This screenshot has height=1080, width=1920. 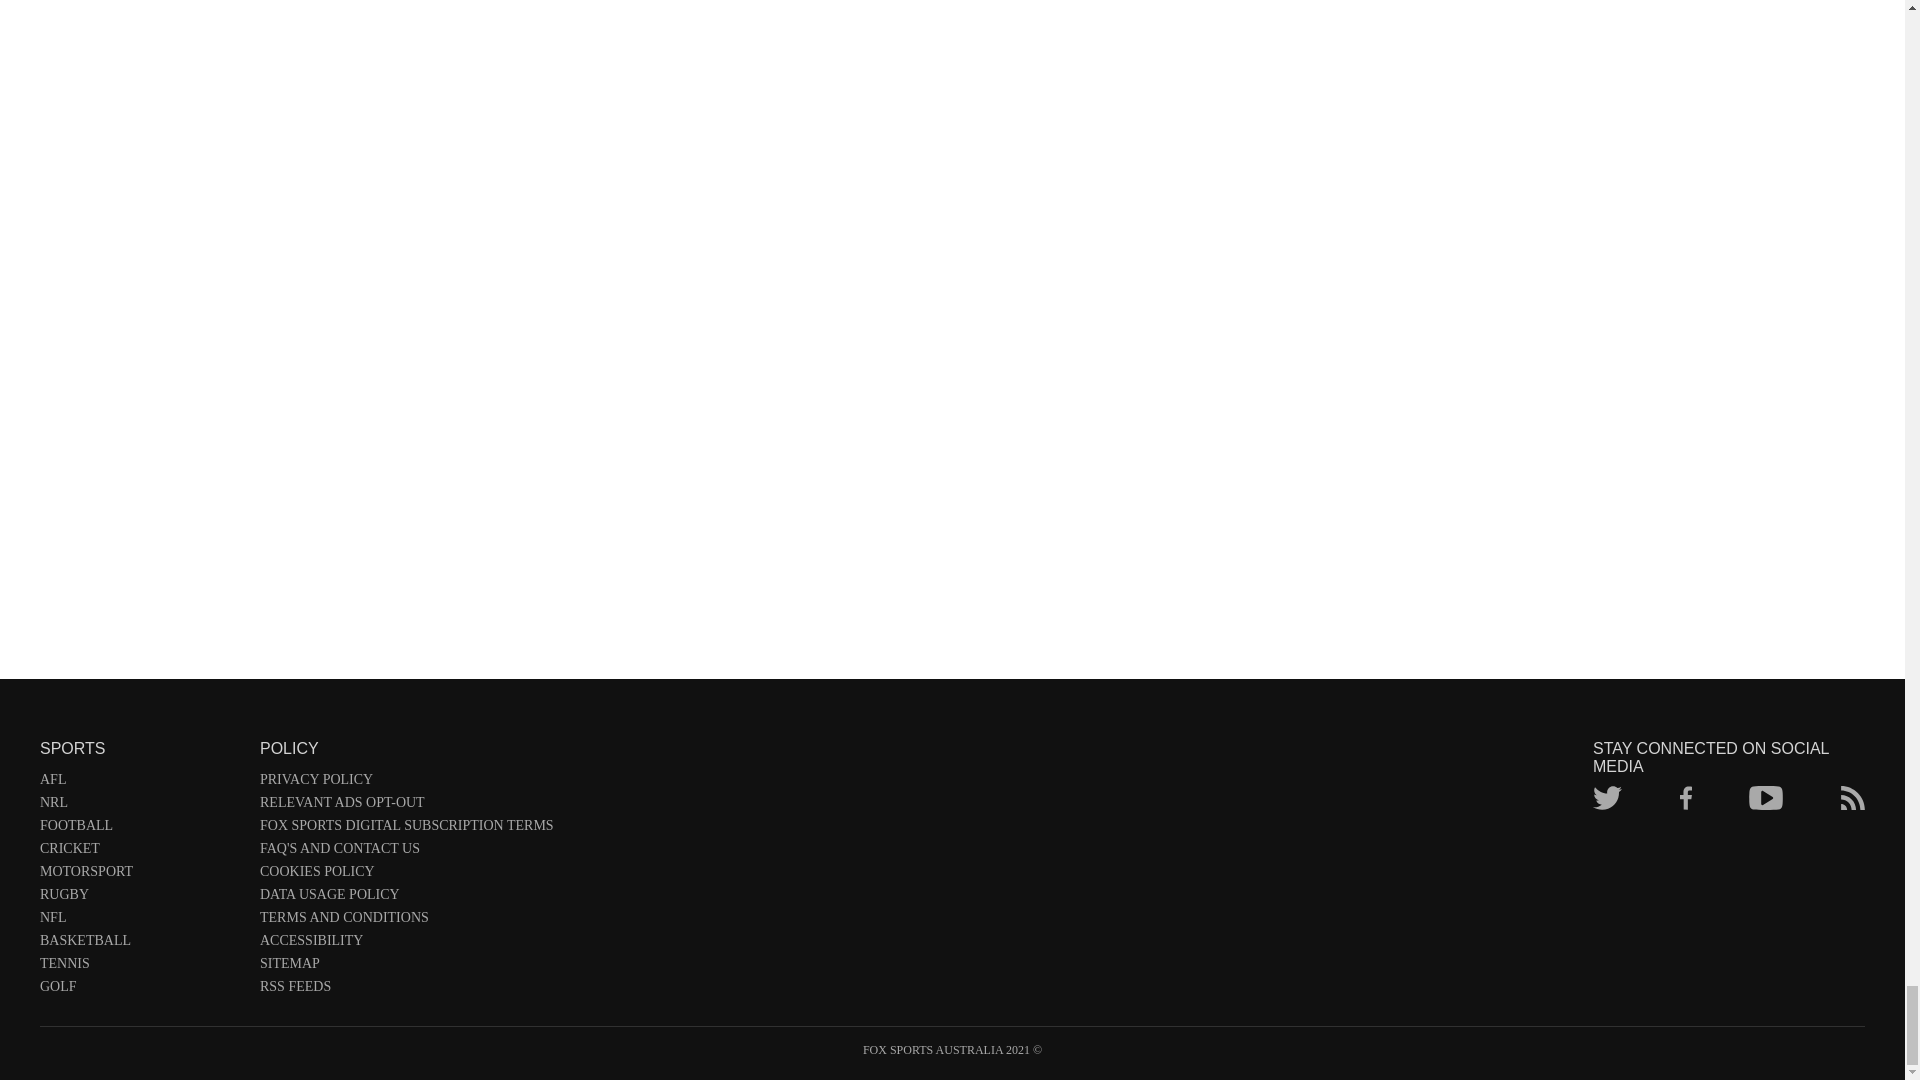 What do you see at coordinates (406, 852) in the screenshot?
I see `FAQ'S AND CONTACT US` at bounding box center [406, 852].